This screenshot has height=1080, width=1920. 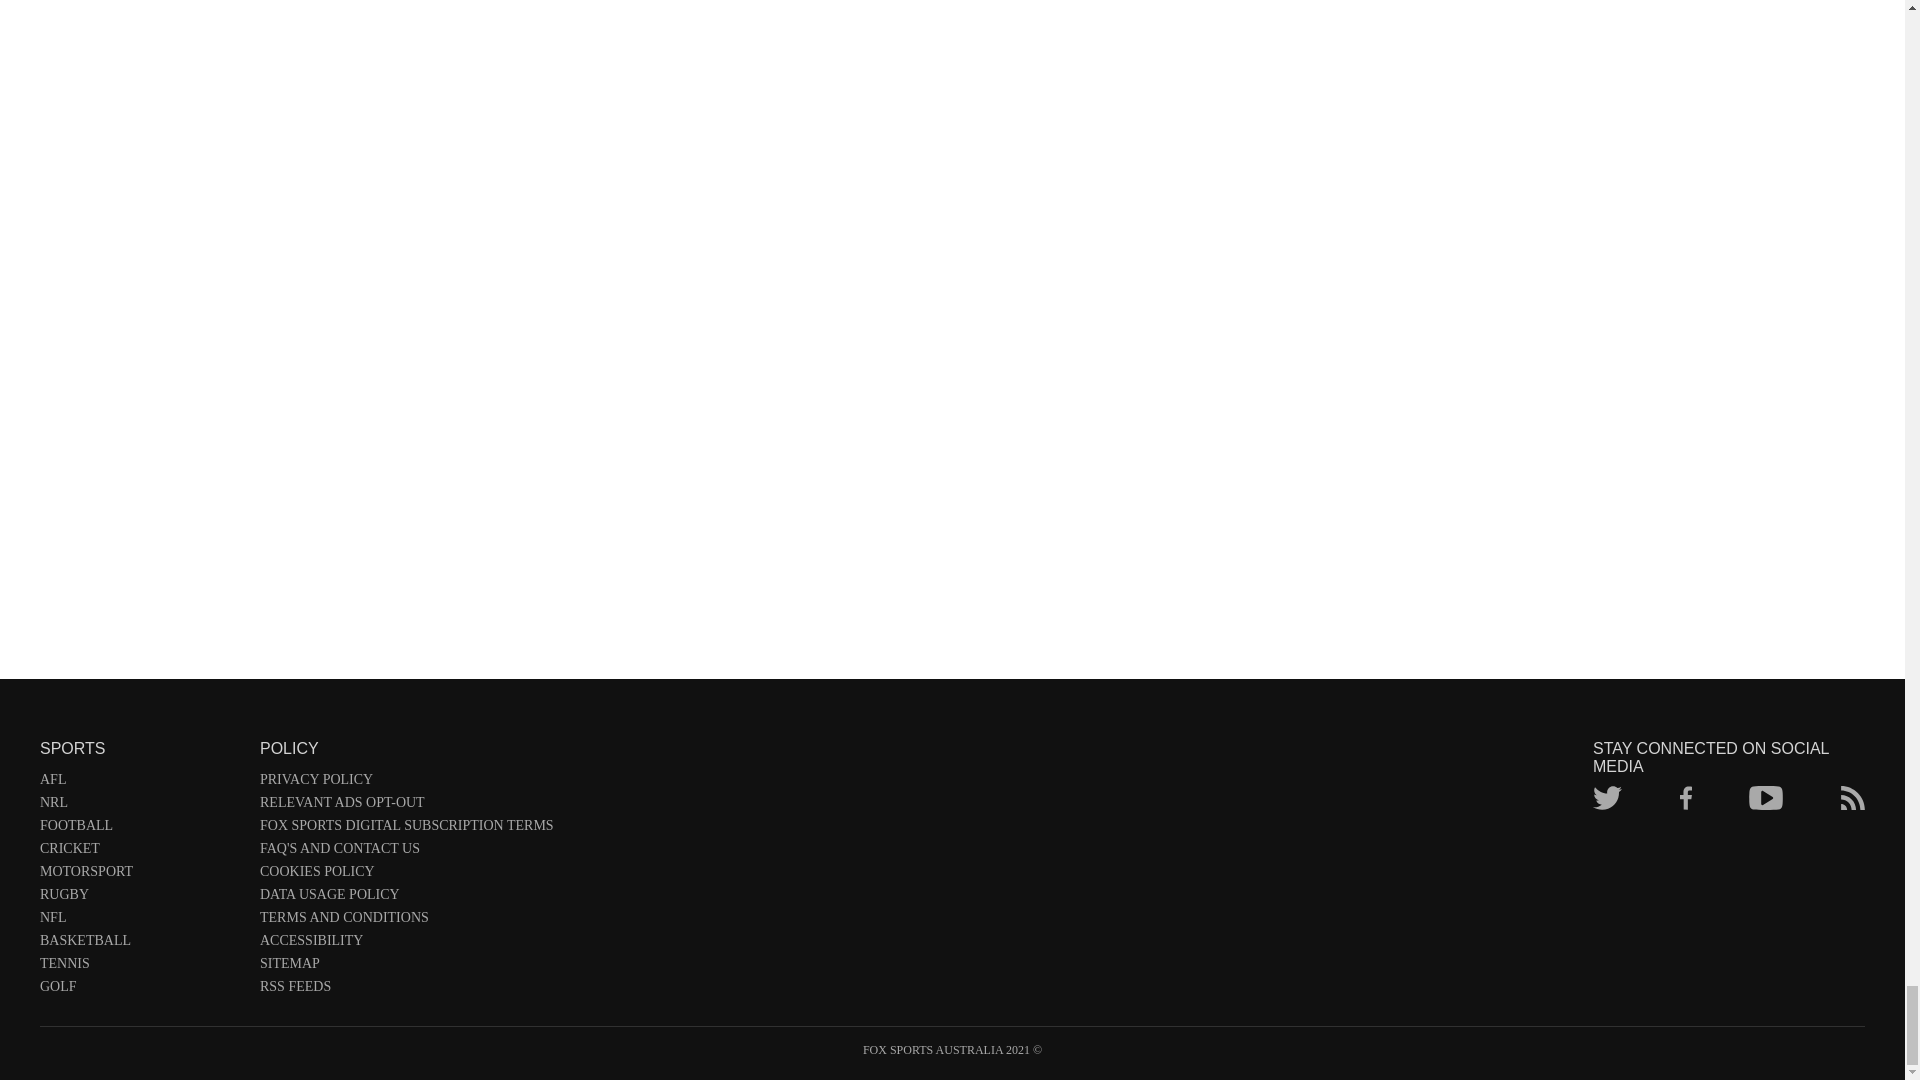 What do you see at coordinates (406, 852) in the screenshot?
I see `FAQ'S AND CONTACT US` at bounding box center [406, 852].